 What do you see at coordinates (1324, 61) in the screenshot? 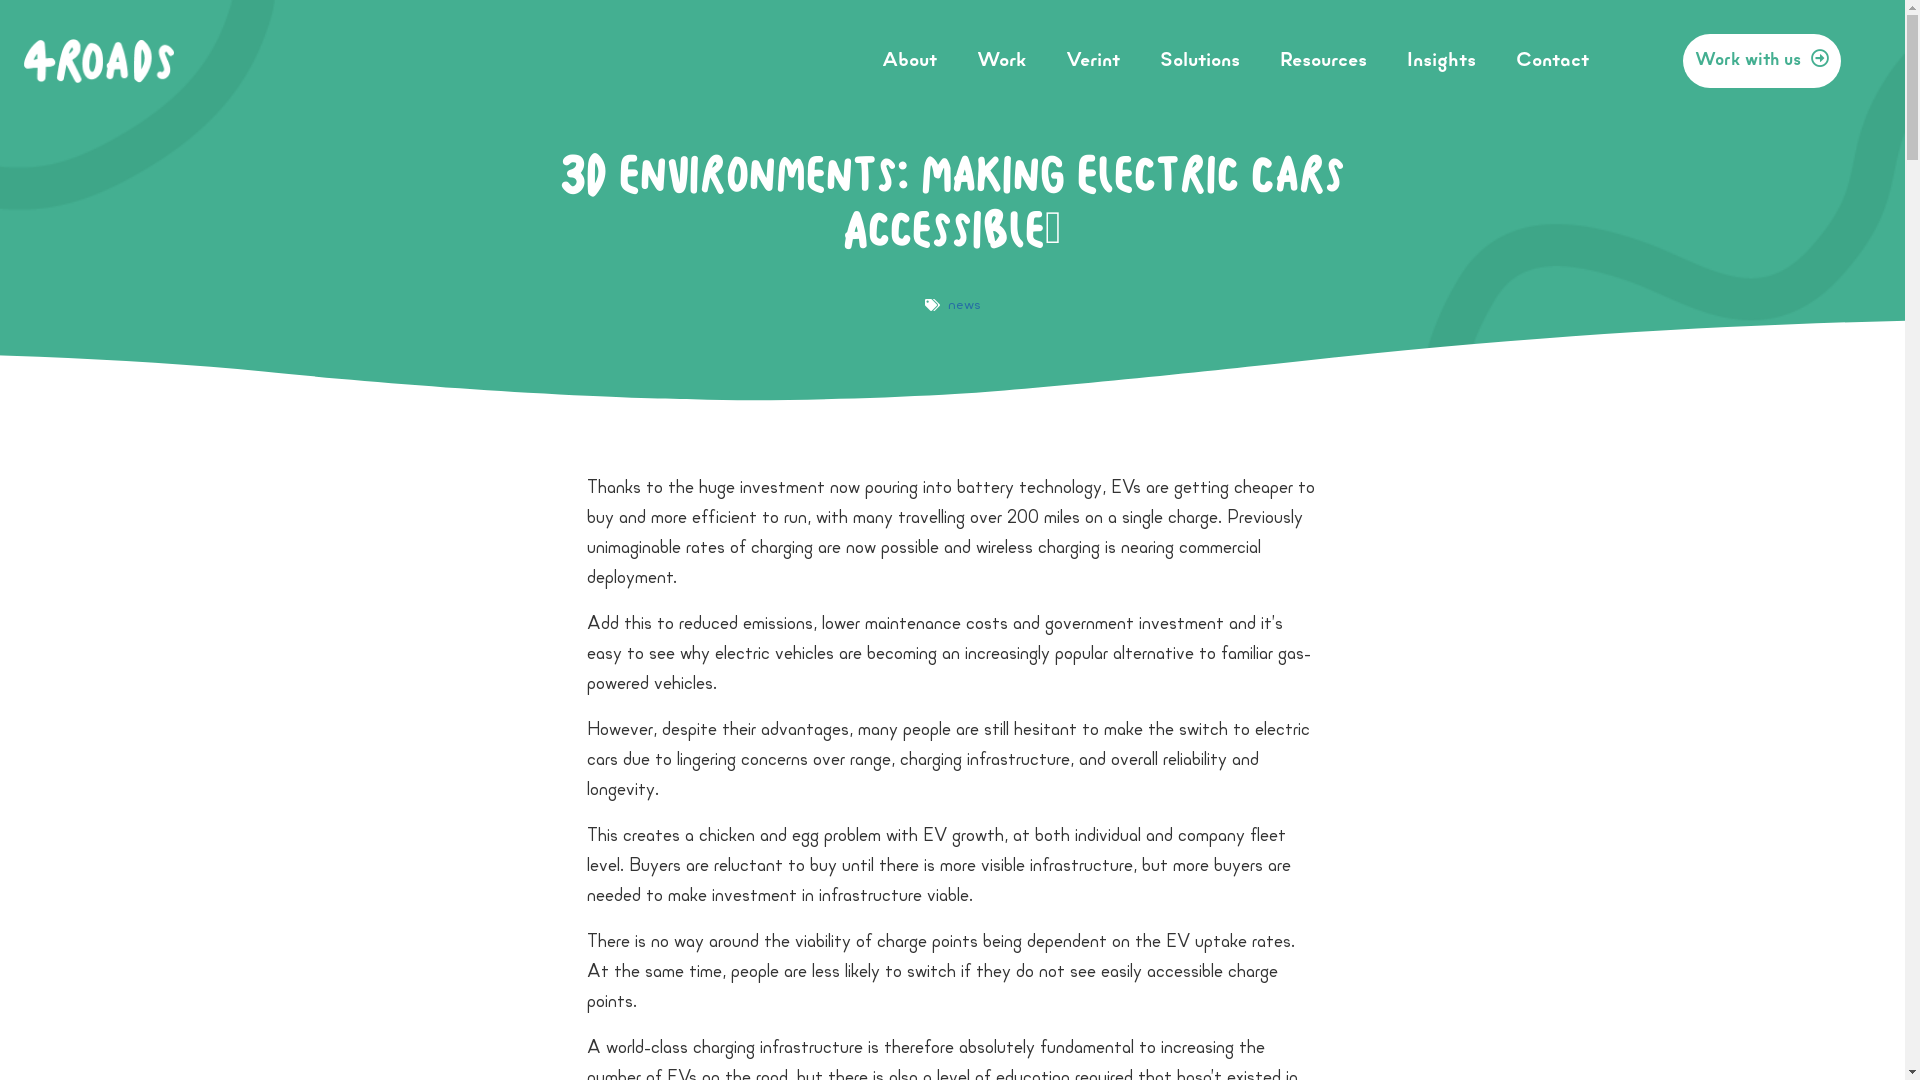
I see `Resources` at bounding box center [1324, 61].